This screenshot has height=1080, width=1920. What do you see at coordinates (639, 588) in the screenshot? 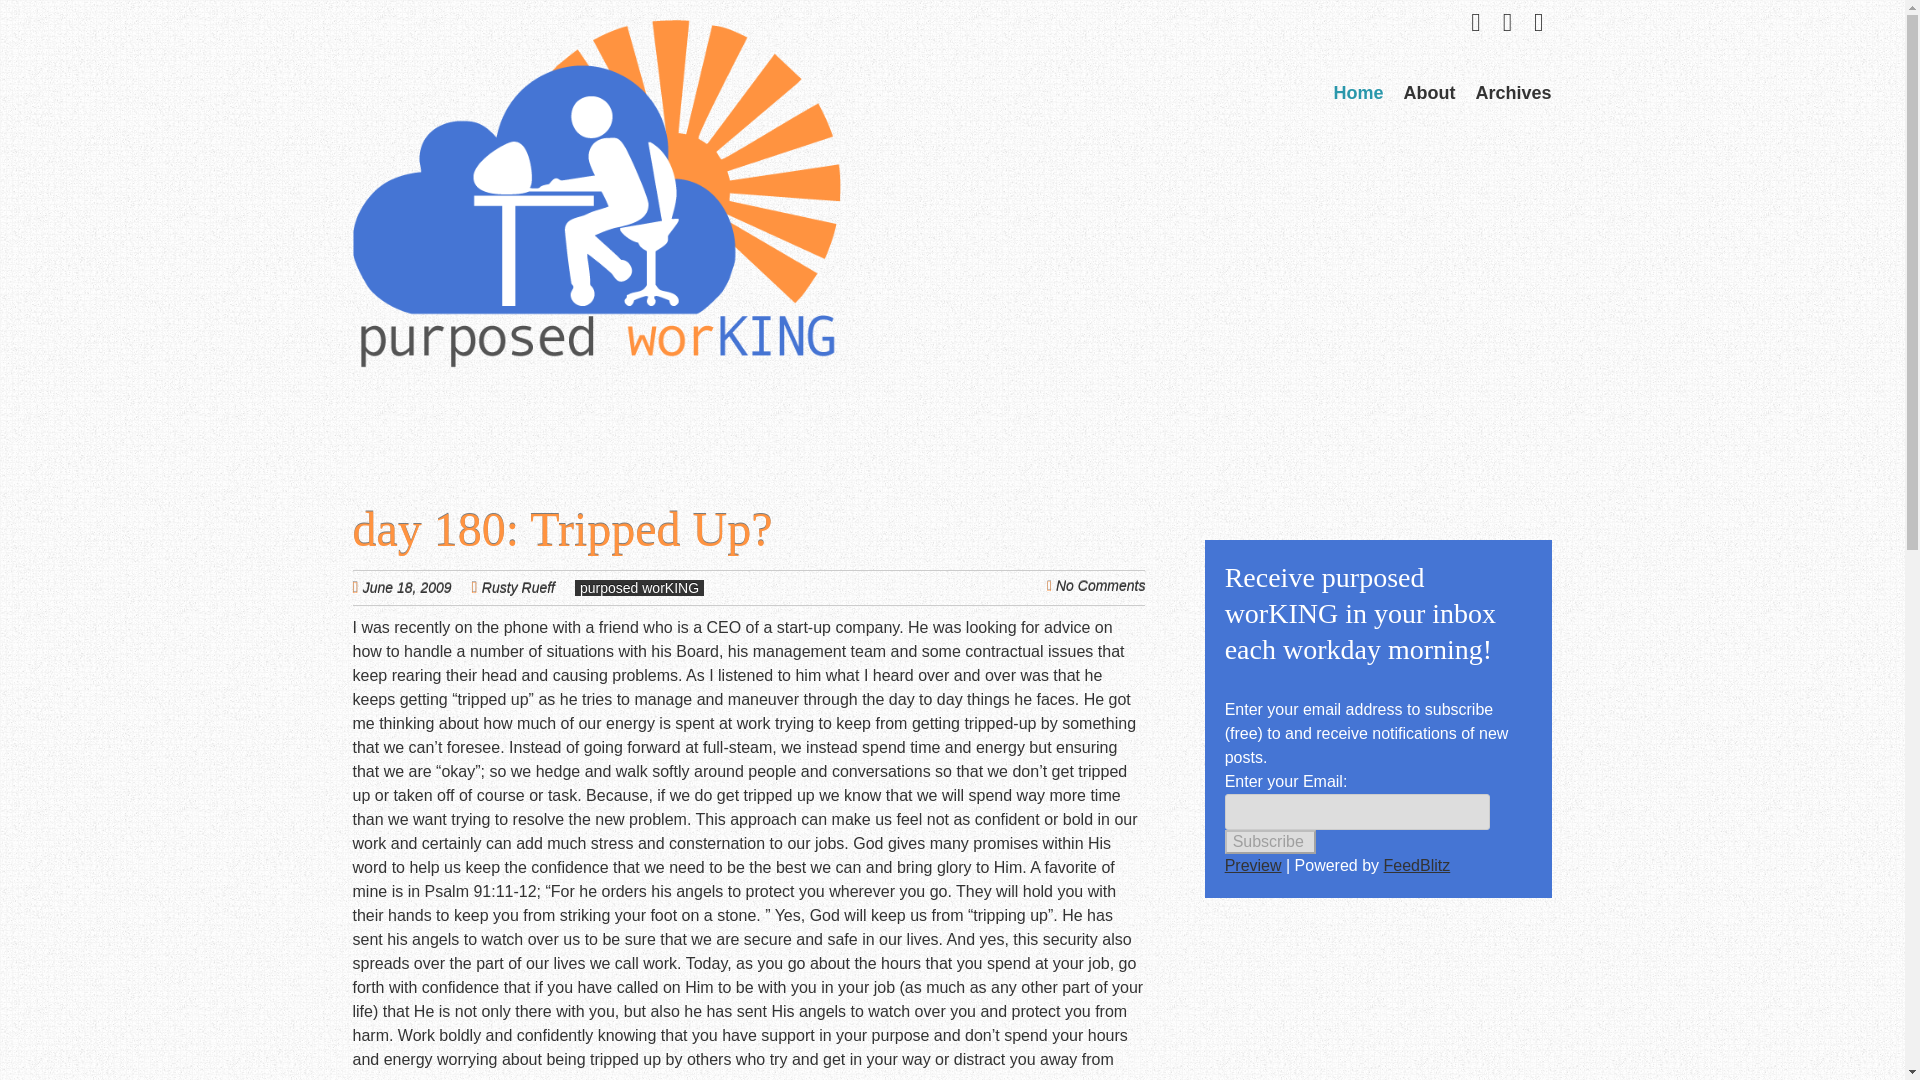
I see `purposed worKING` at bounding box center [639, 588].